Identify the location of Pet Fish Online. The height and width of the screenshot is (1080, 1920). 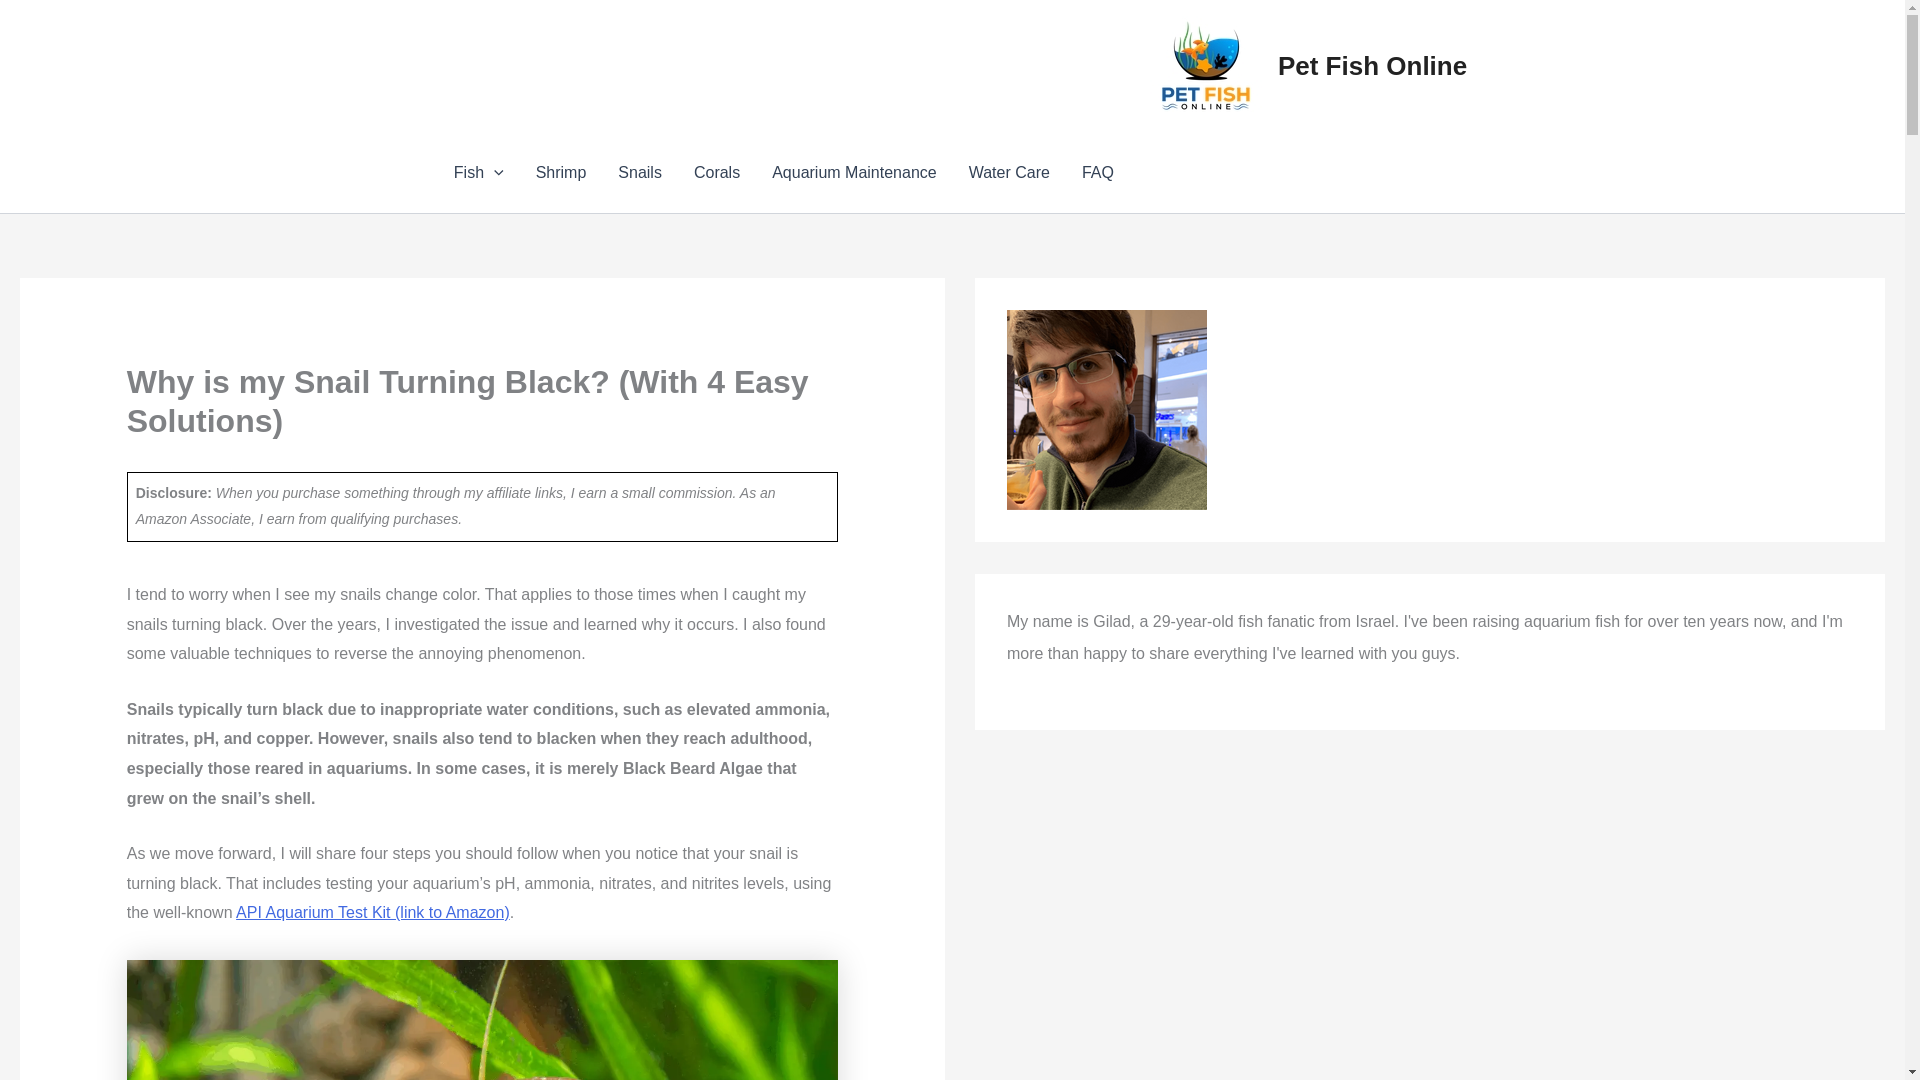
(1372, 66).